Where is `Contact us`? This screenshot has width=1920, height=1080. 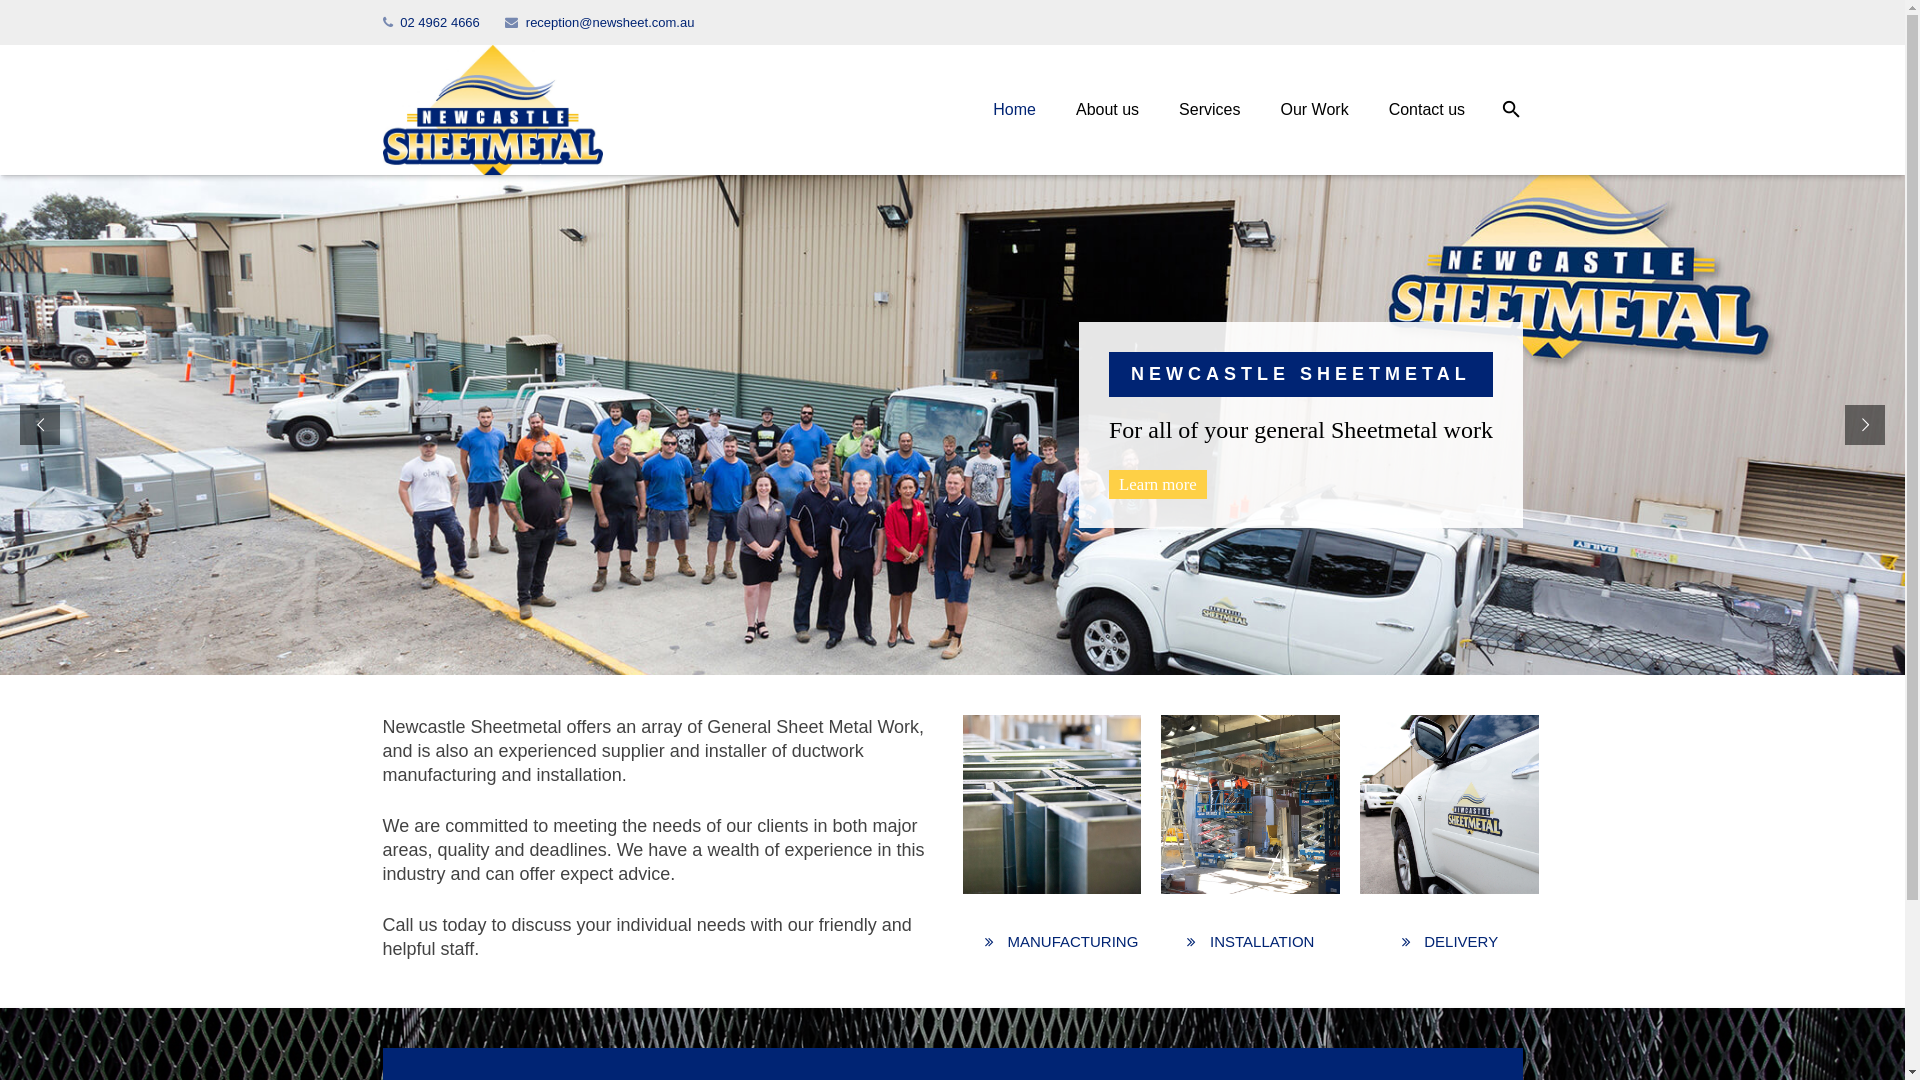 Contact us is located at coordinates (1427, 110).